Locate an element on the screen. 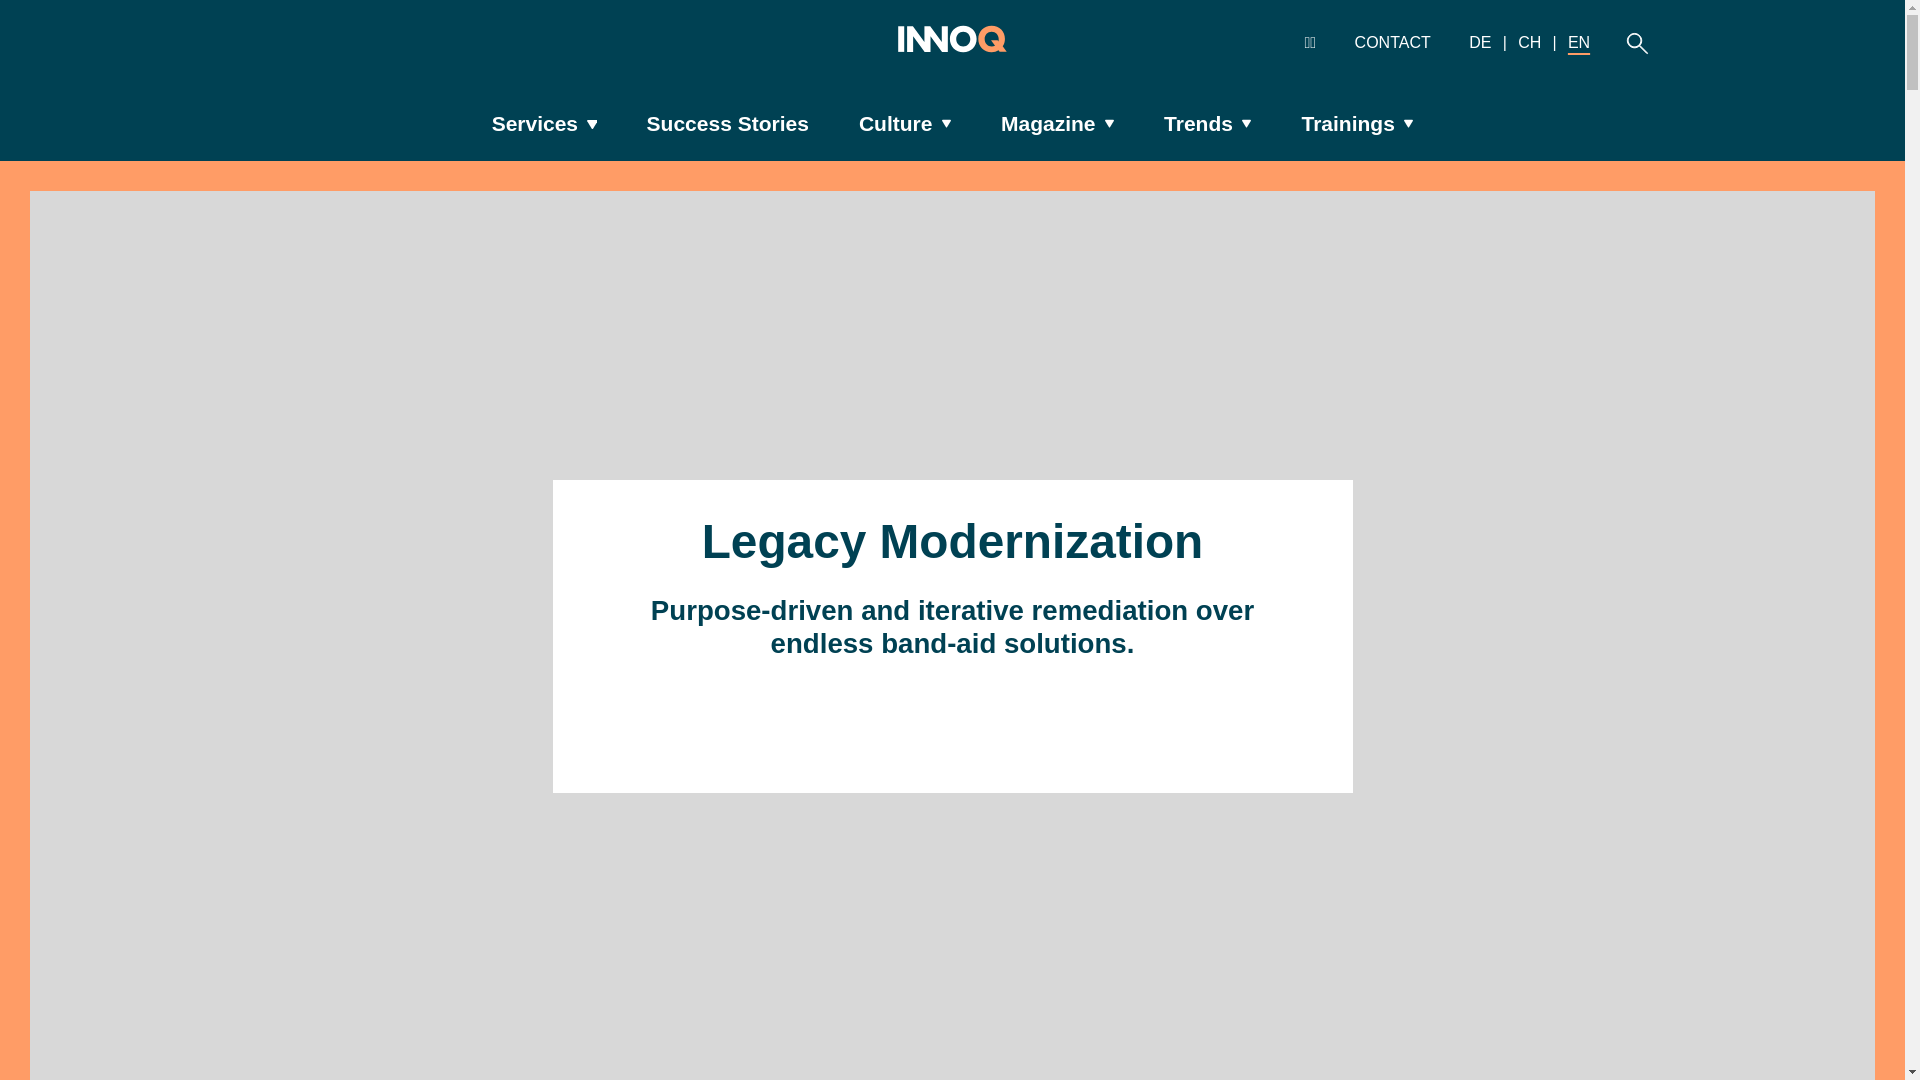  Services is located at coordinates (544, 124).